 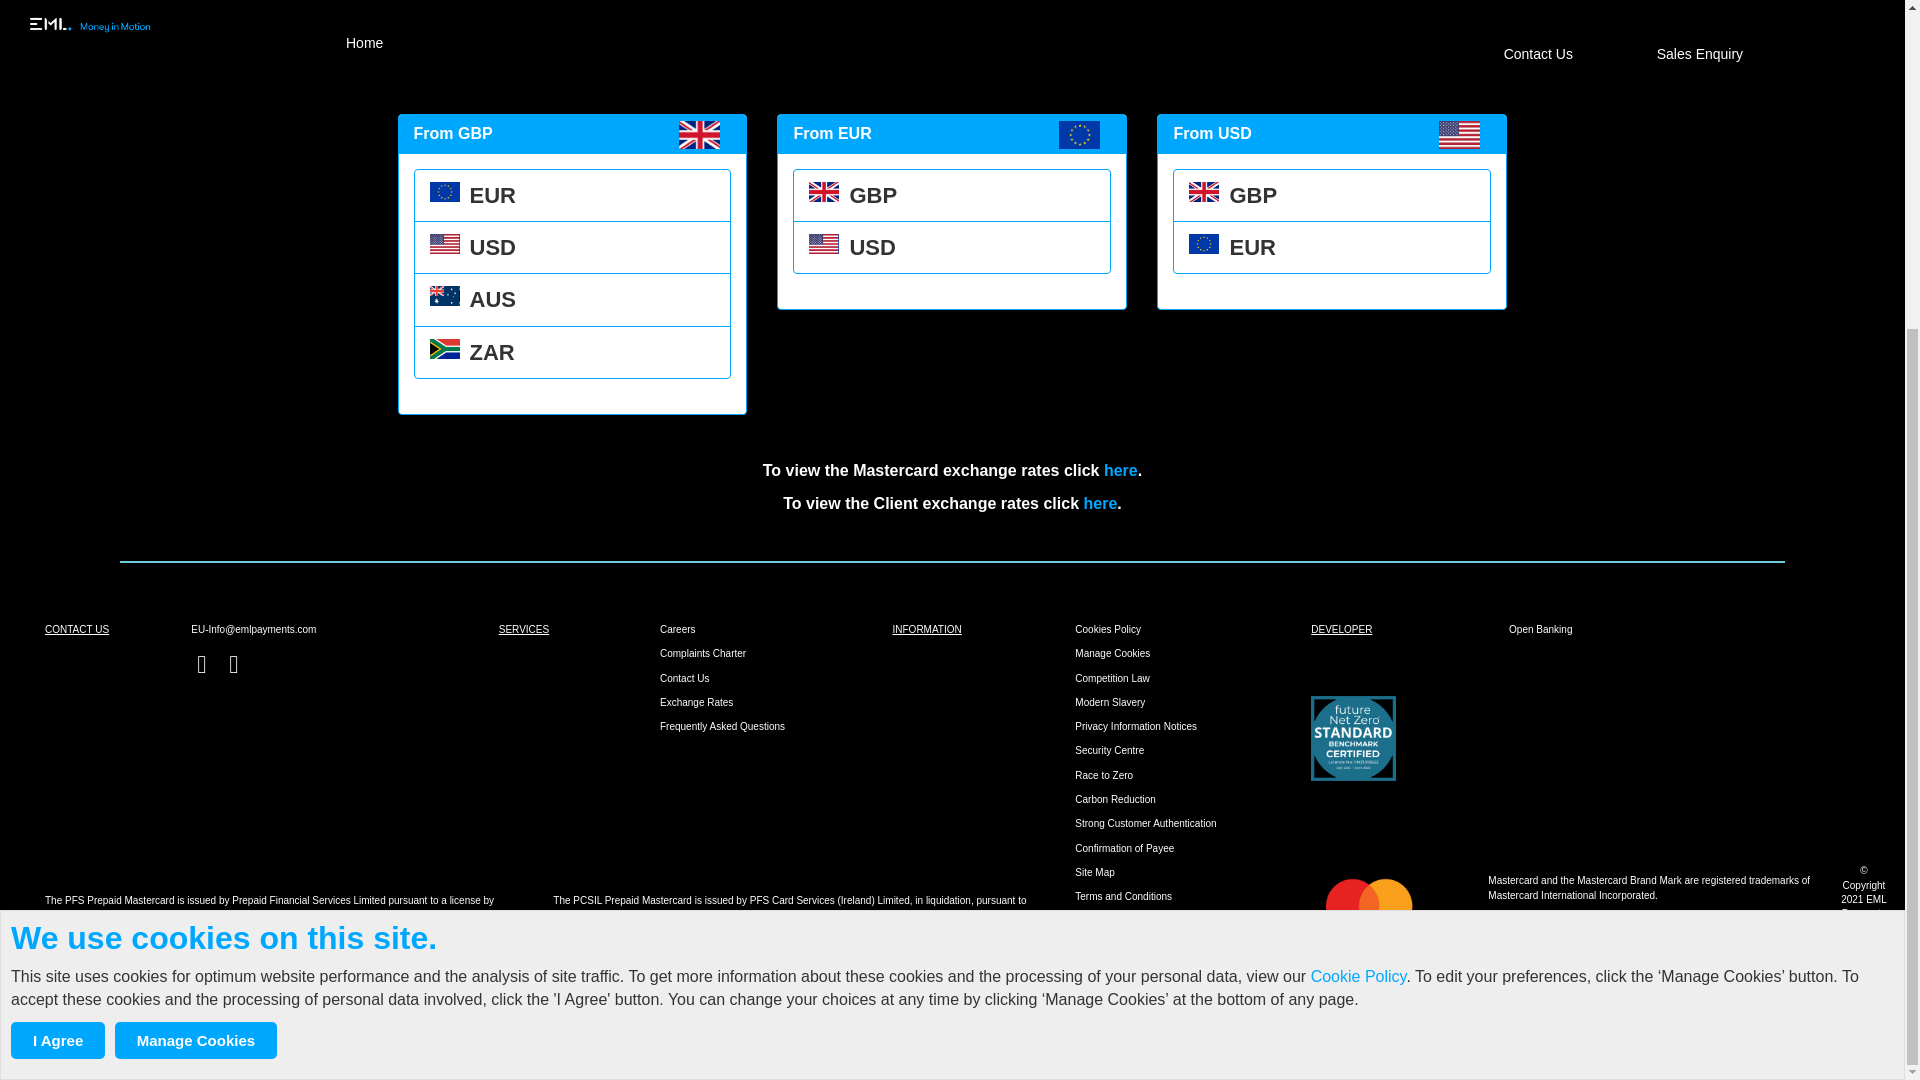 What do you see at coordinates (1100, 502) in the screenshot?
I see `here` at bounding box center [1100, 502].